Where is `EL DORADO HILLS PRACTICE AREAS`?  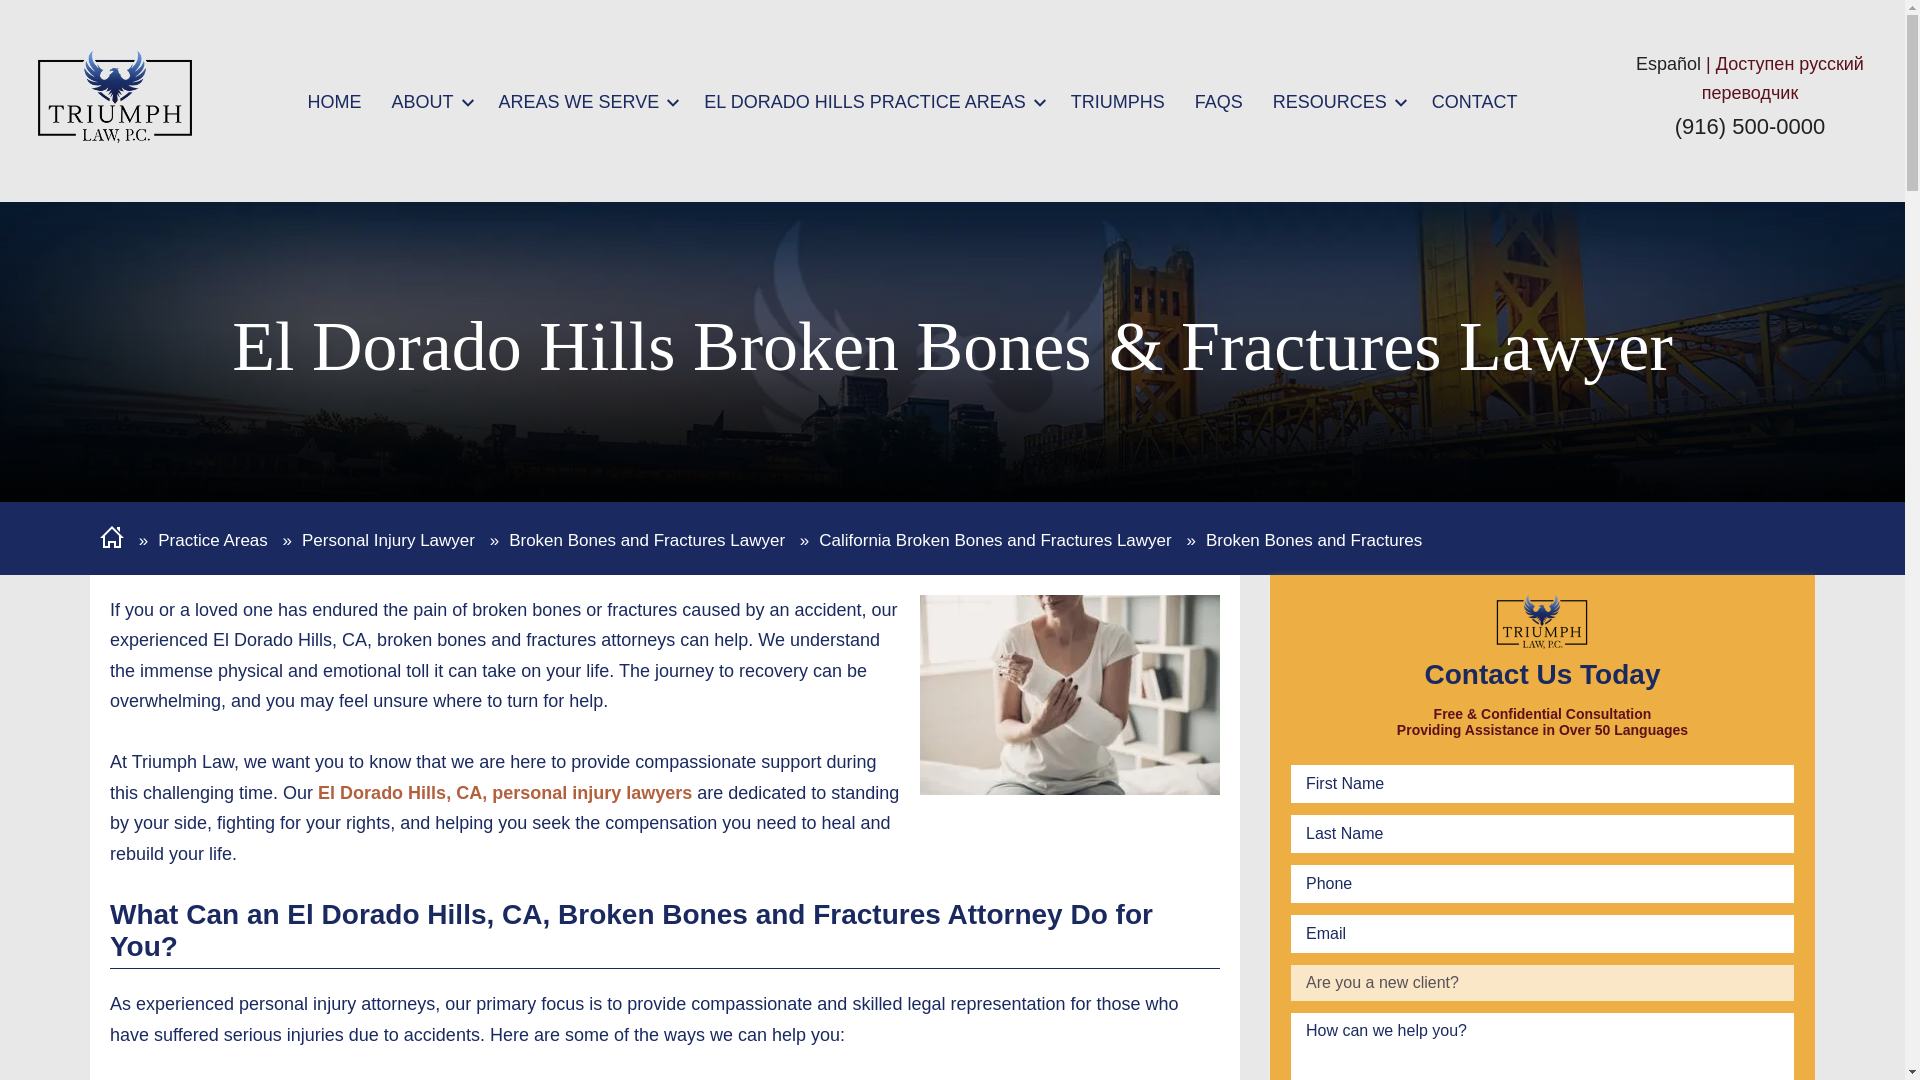
EL DORADO HILLS PRACTICE AREAS is located at coordinates (864, 106).